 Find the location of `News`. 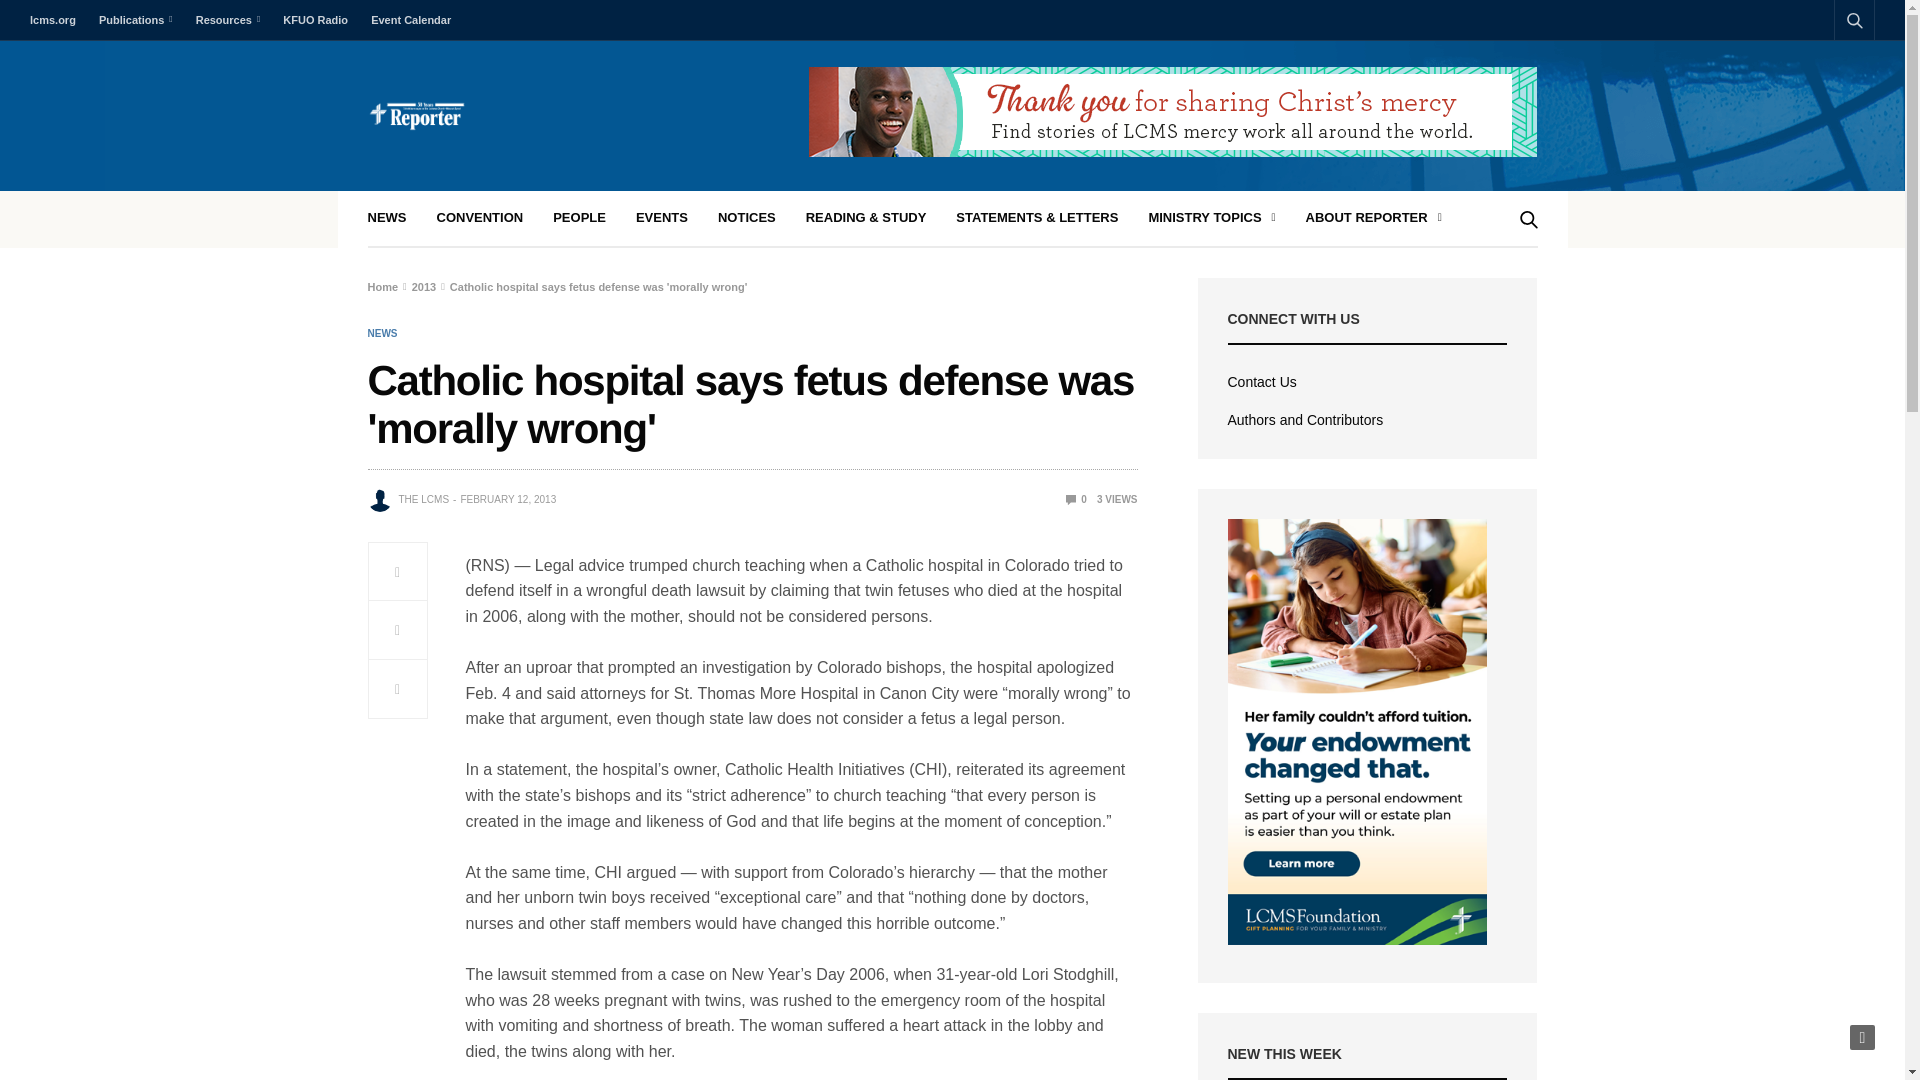

News is located at coordinates (382, 334).